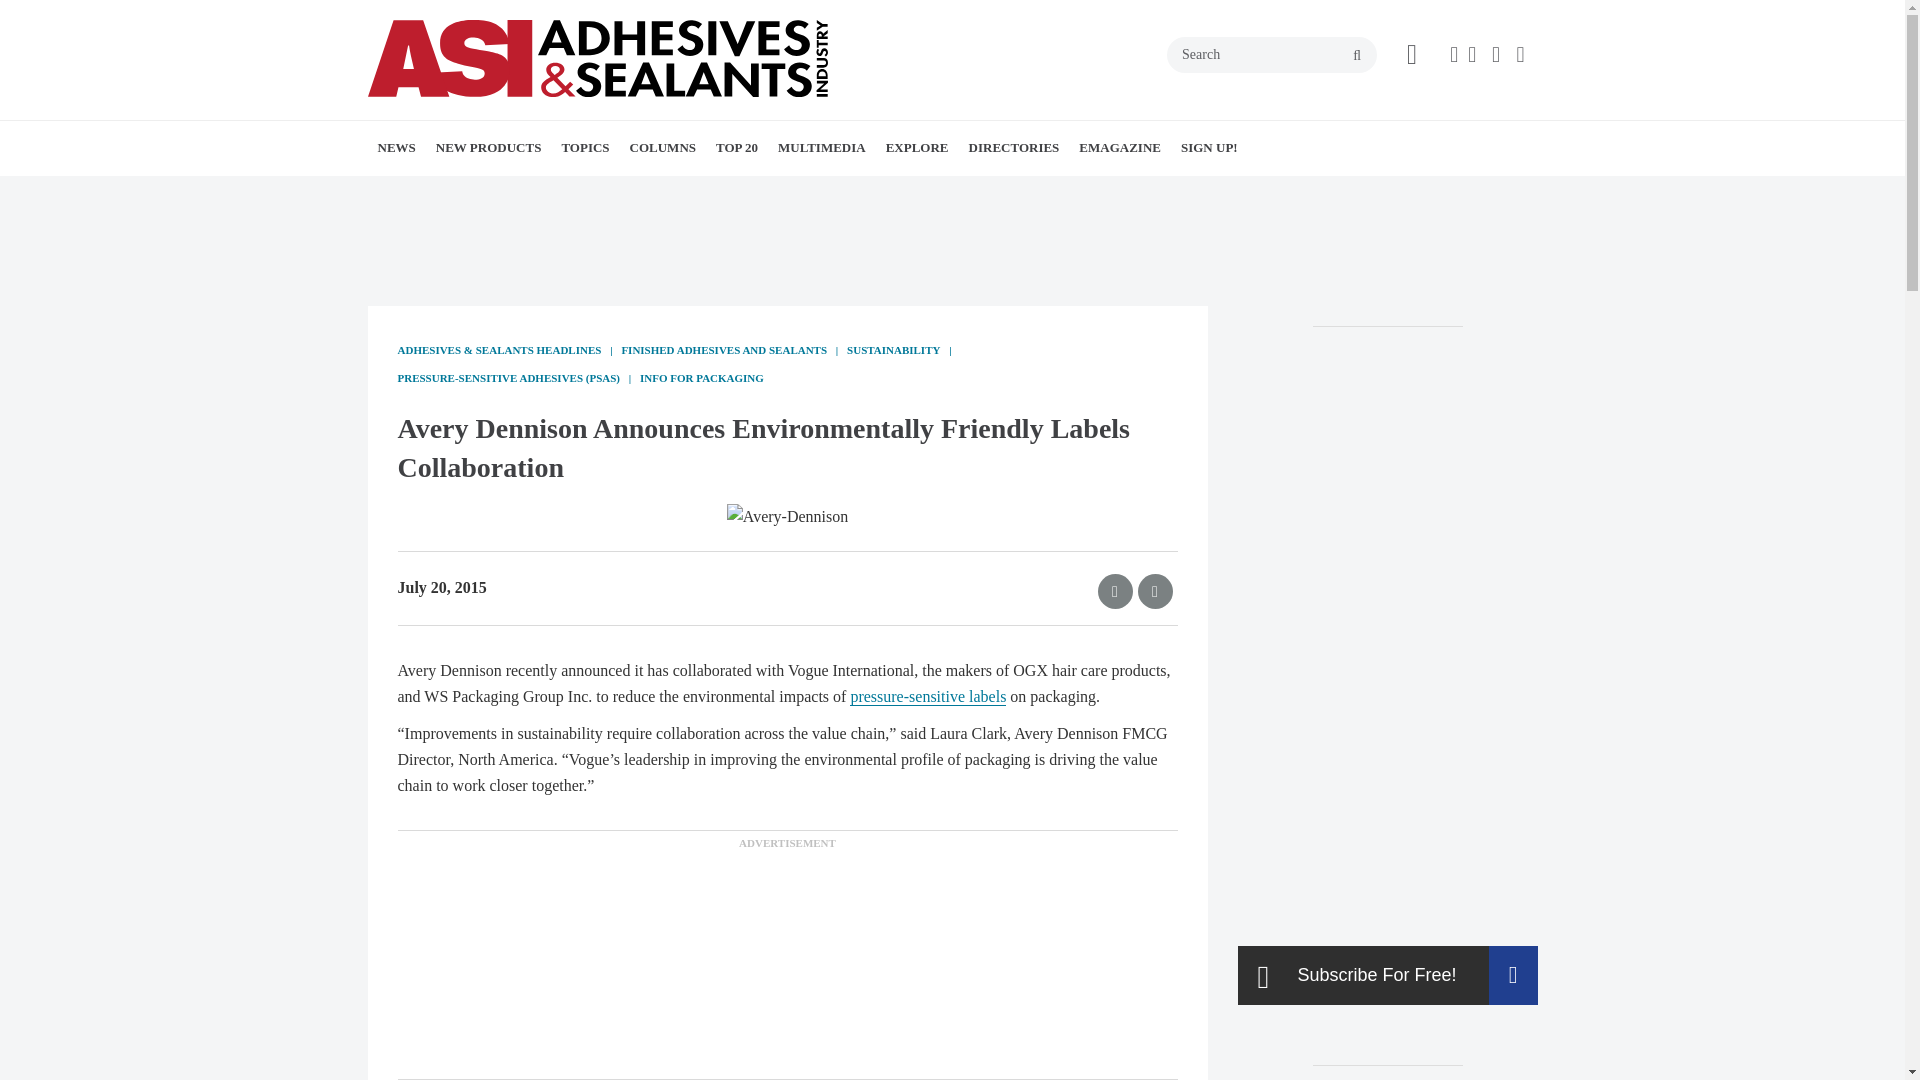  I want to click on Search, so click(1272, 54).